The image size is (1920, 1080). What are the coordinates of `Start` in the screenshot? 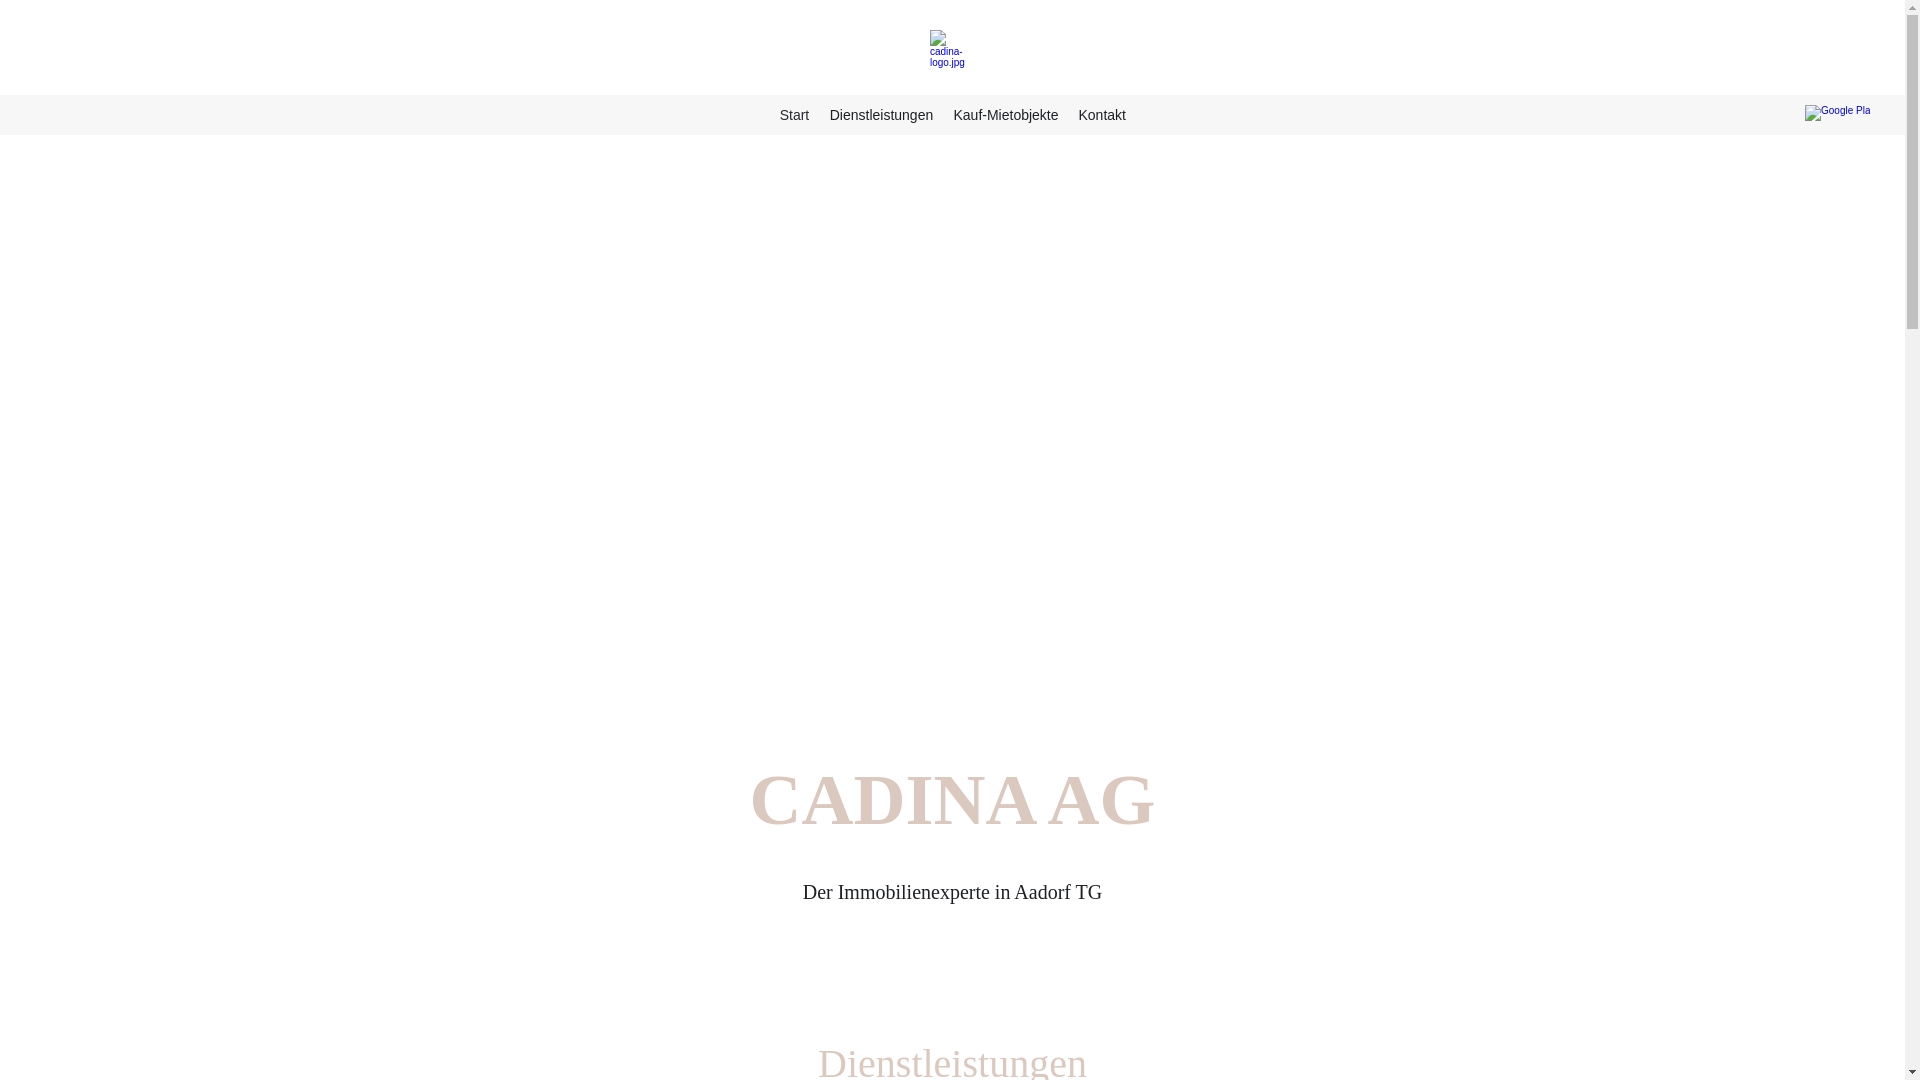 It's located at (794, 115).